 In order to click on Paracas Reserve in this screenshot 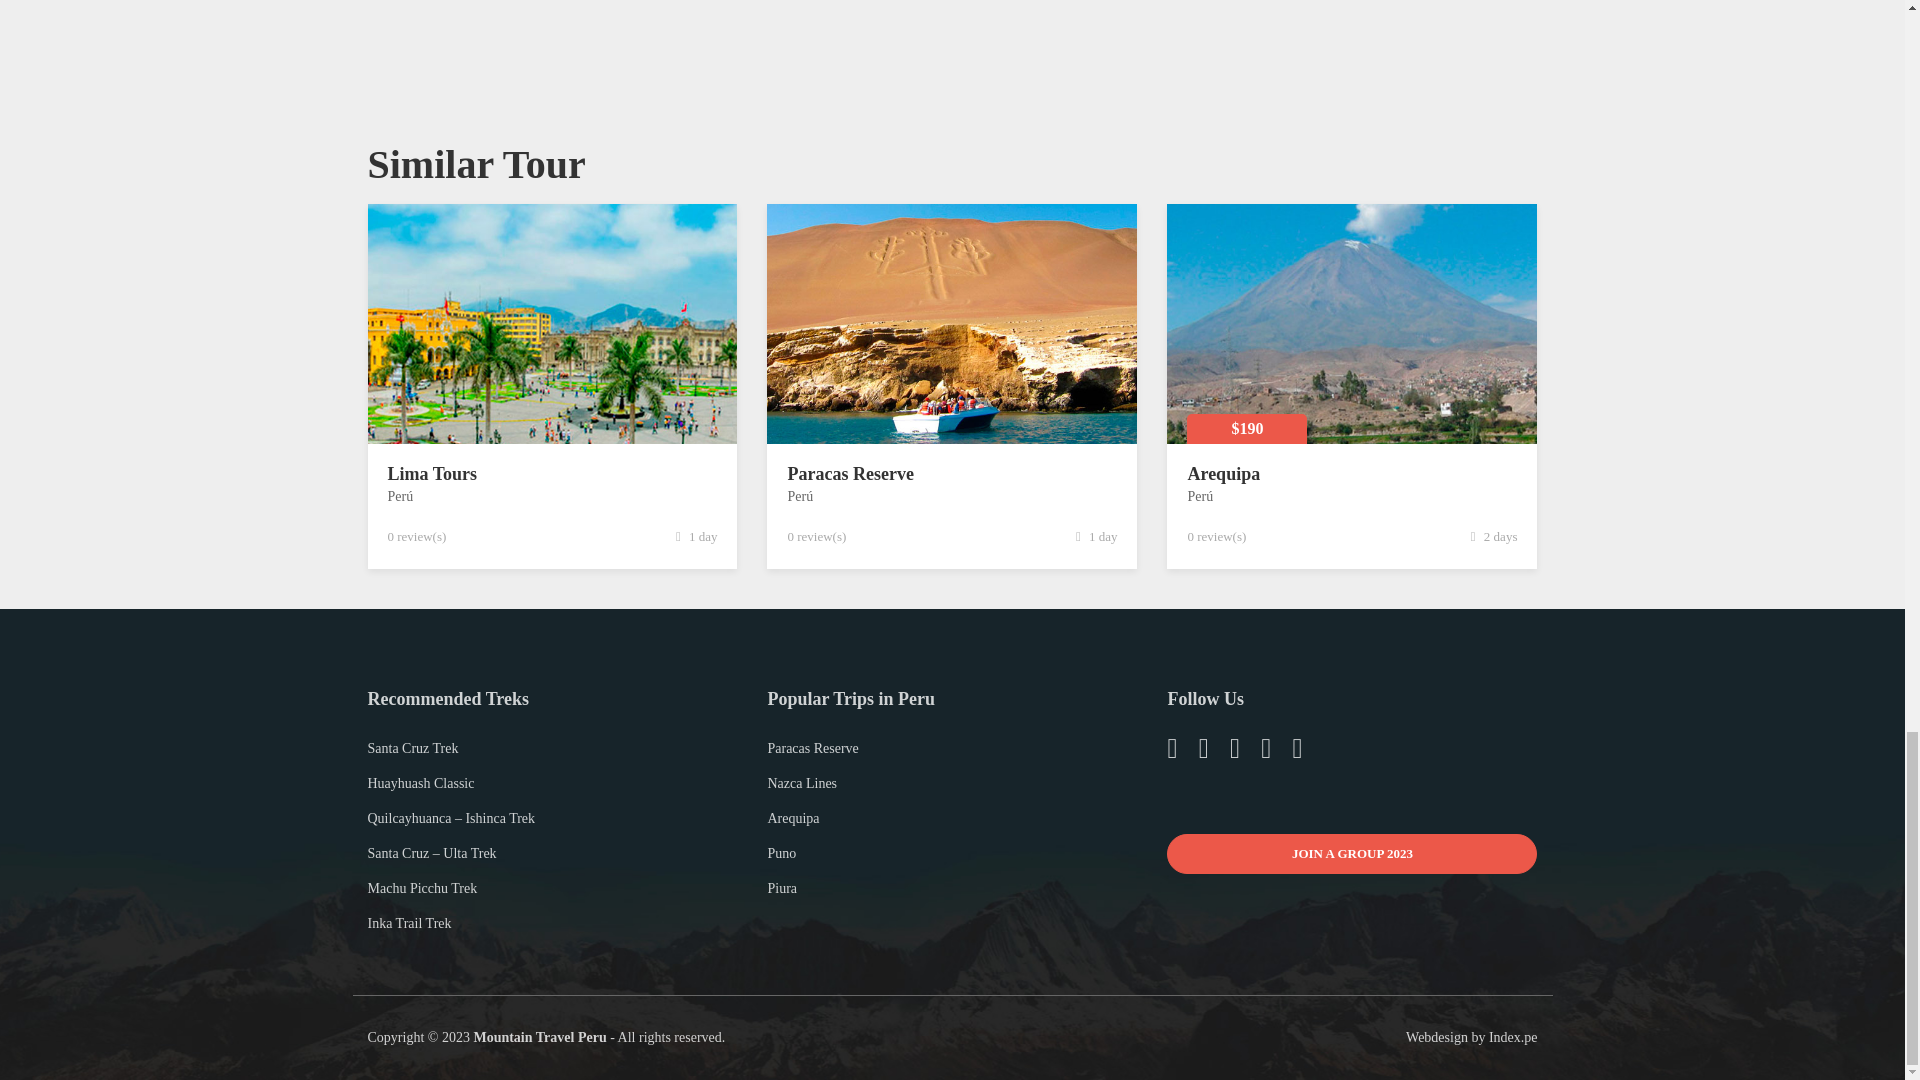, I will do `click(850, 474)`.